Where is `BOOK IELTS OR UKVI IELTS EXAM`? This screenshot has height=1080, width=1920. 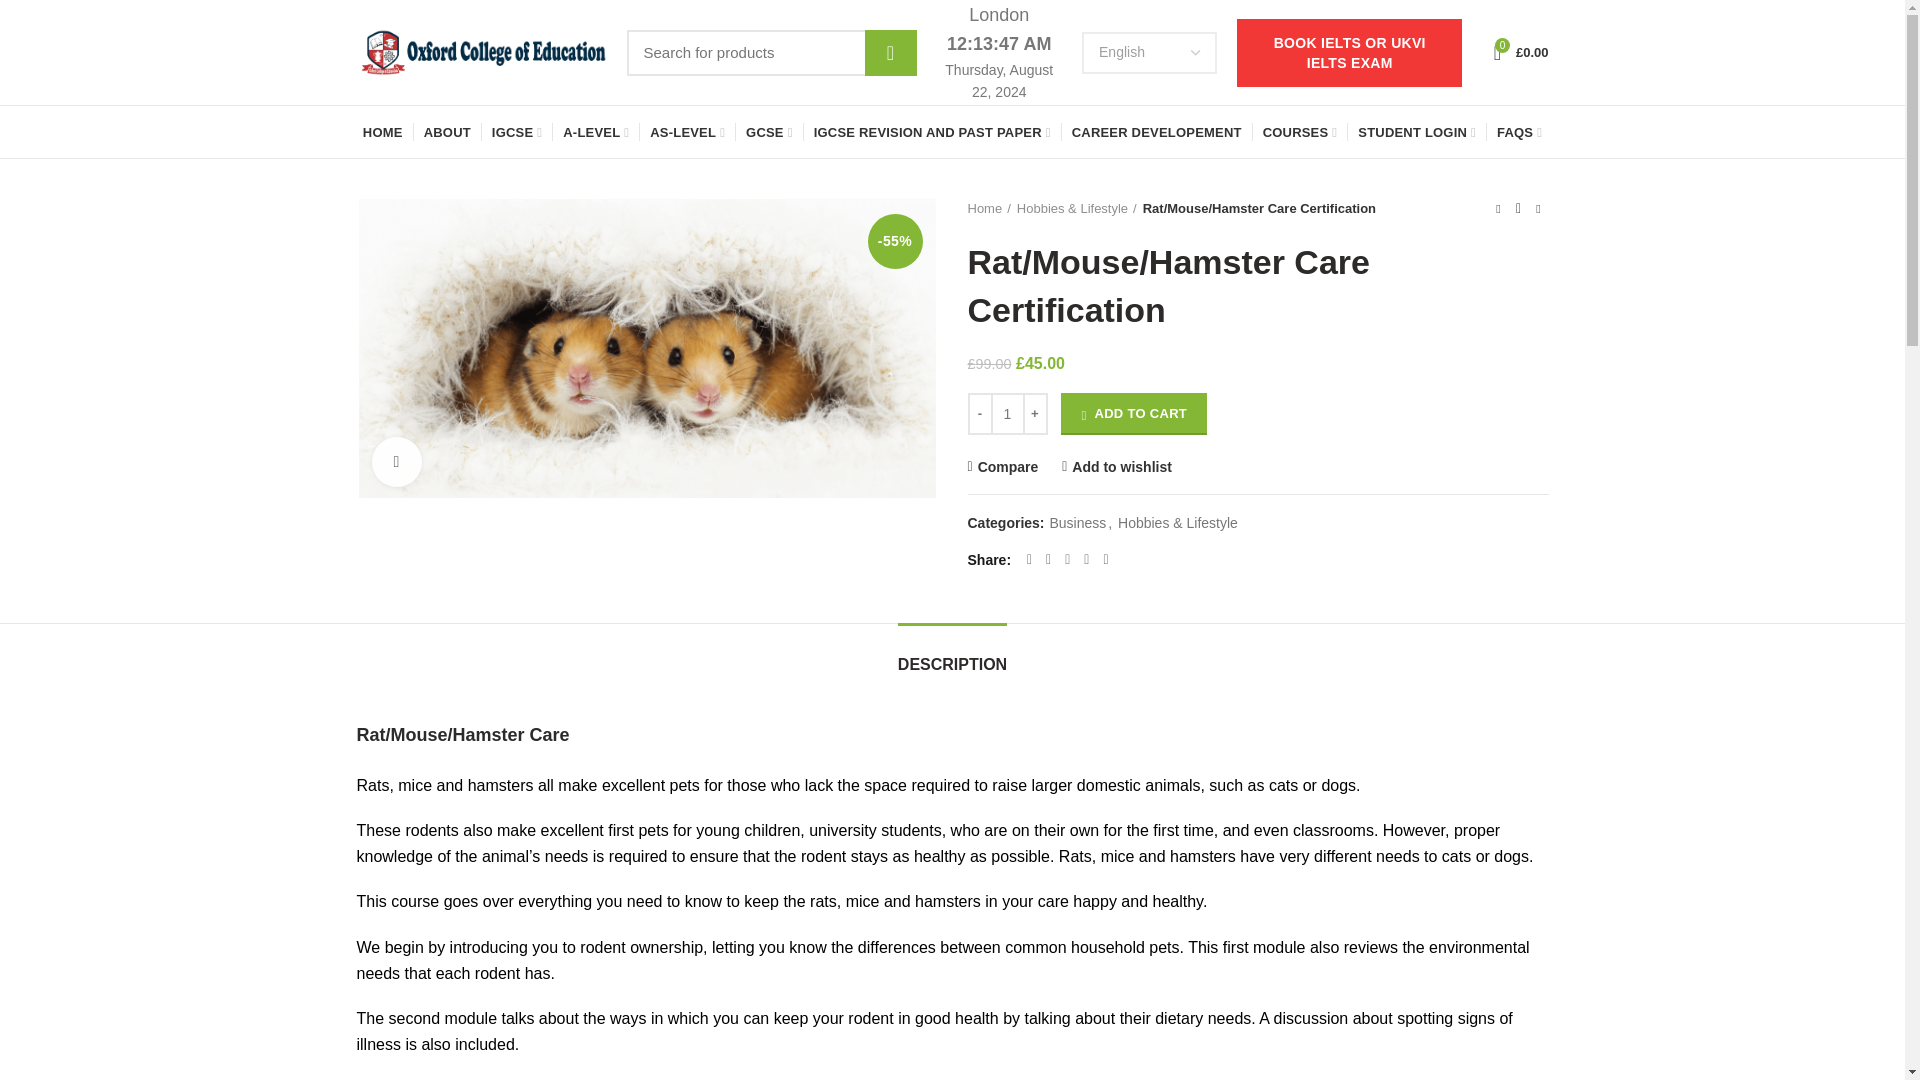
BOOK IELTS OR UKVI IELTS EXAM is located at coordinates (1348, 52).